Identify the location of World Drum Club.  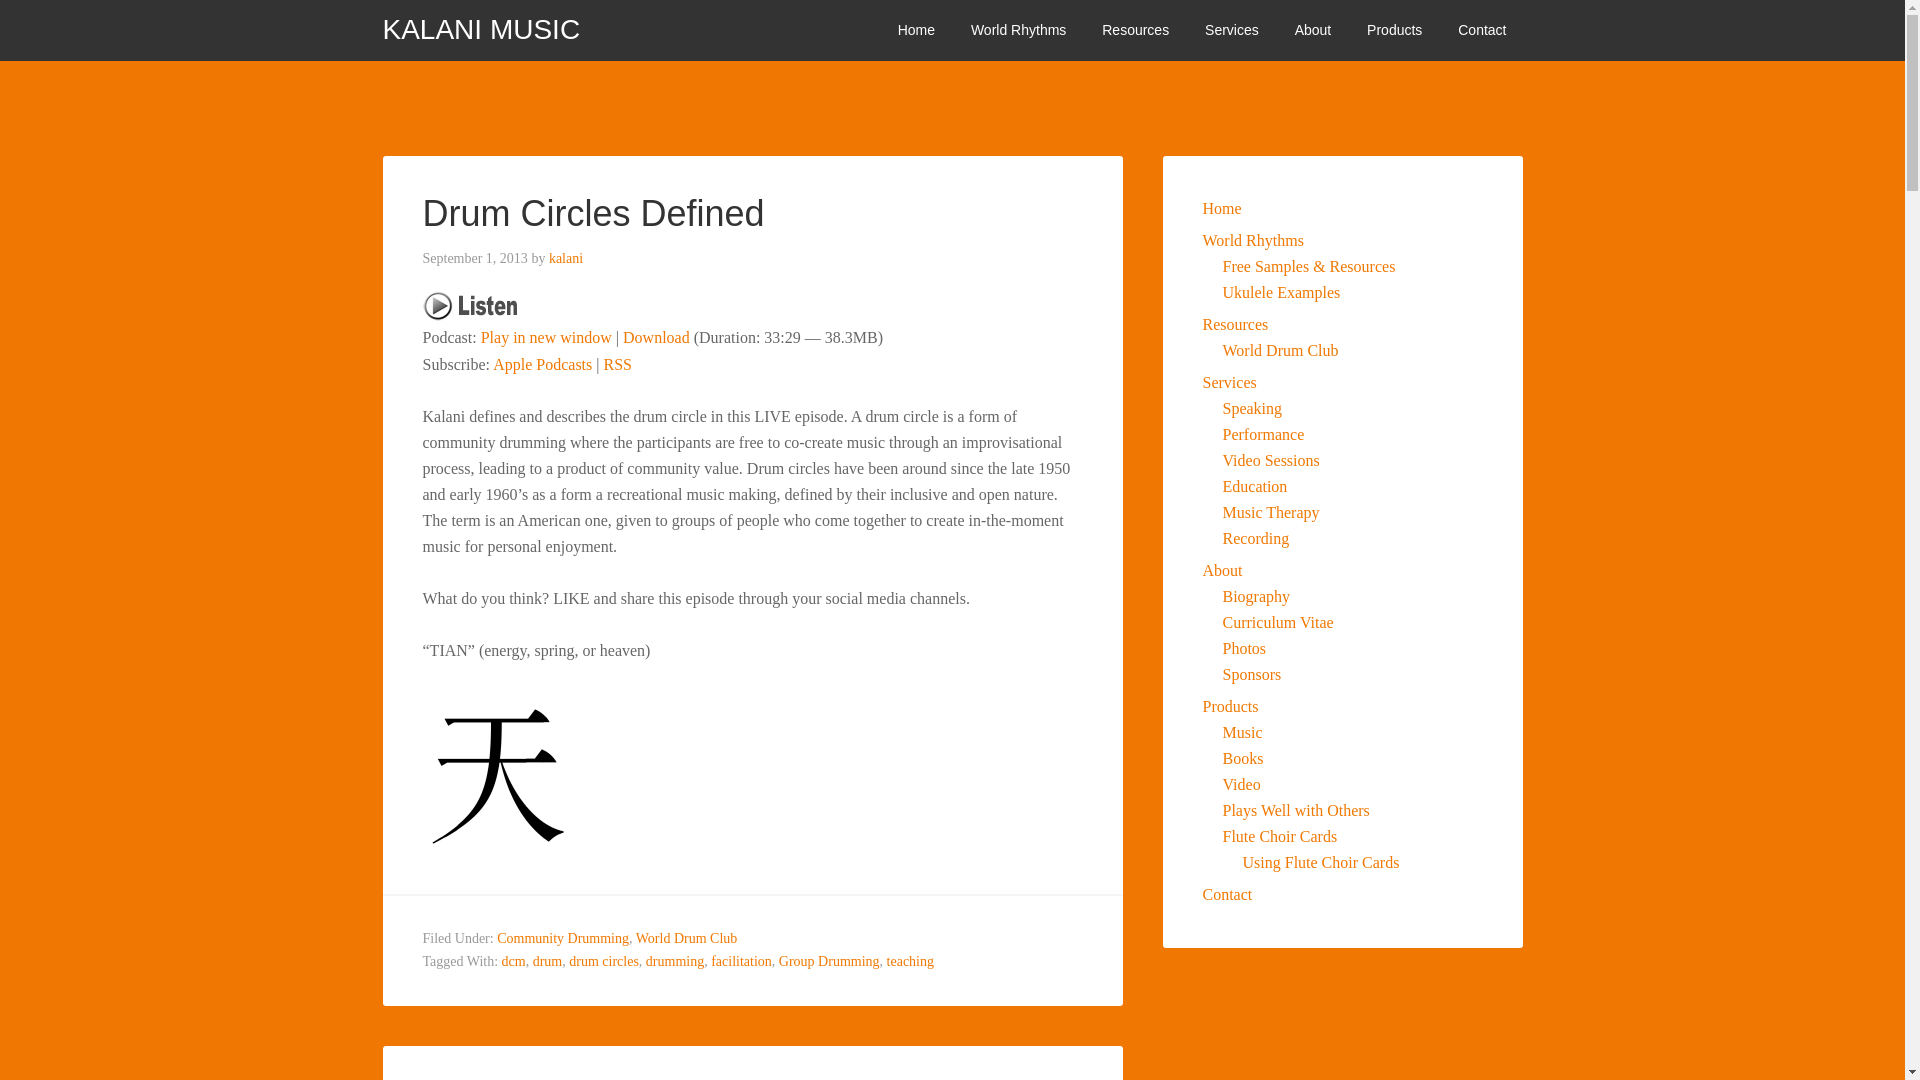
(686, 938).